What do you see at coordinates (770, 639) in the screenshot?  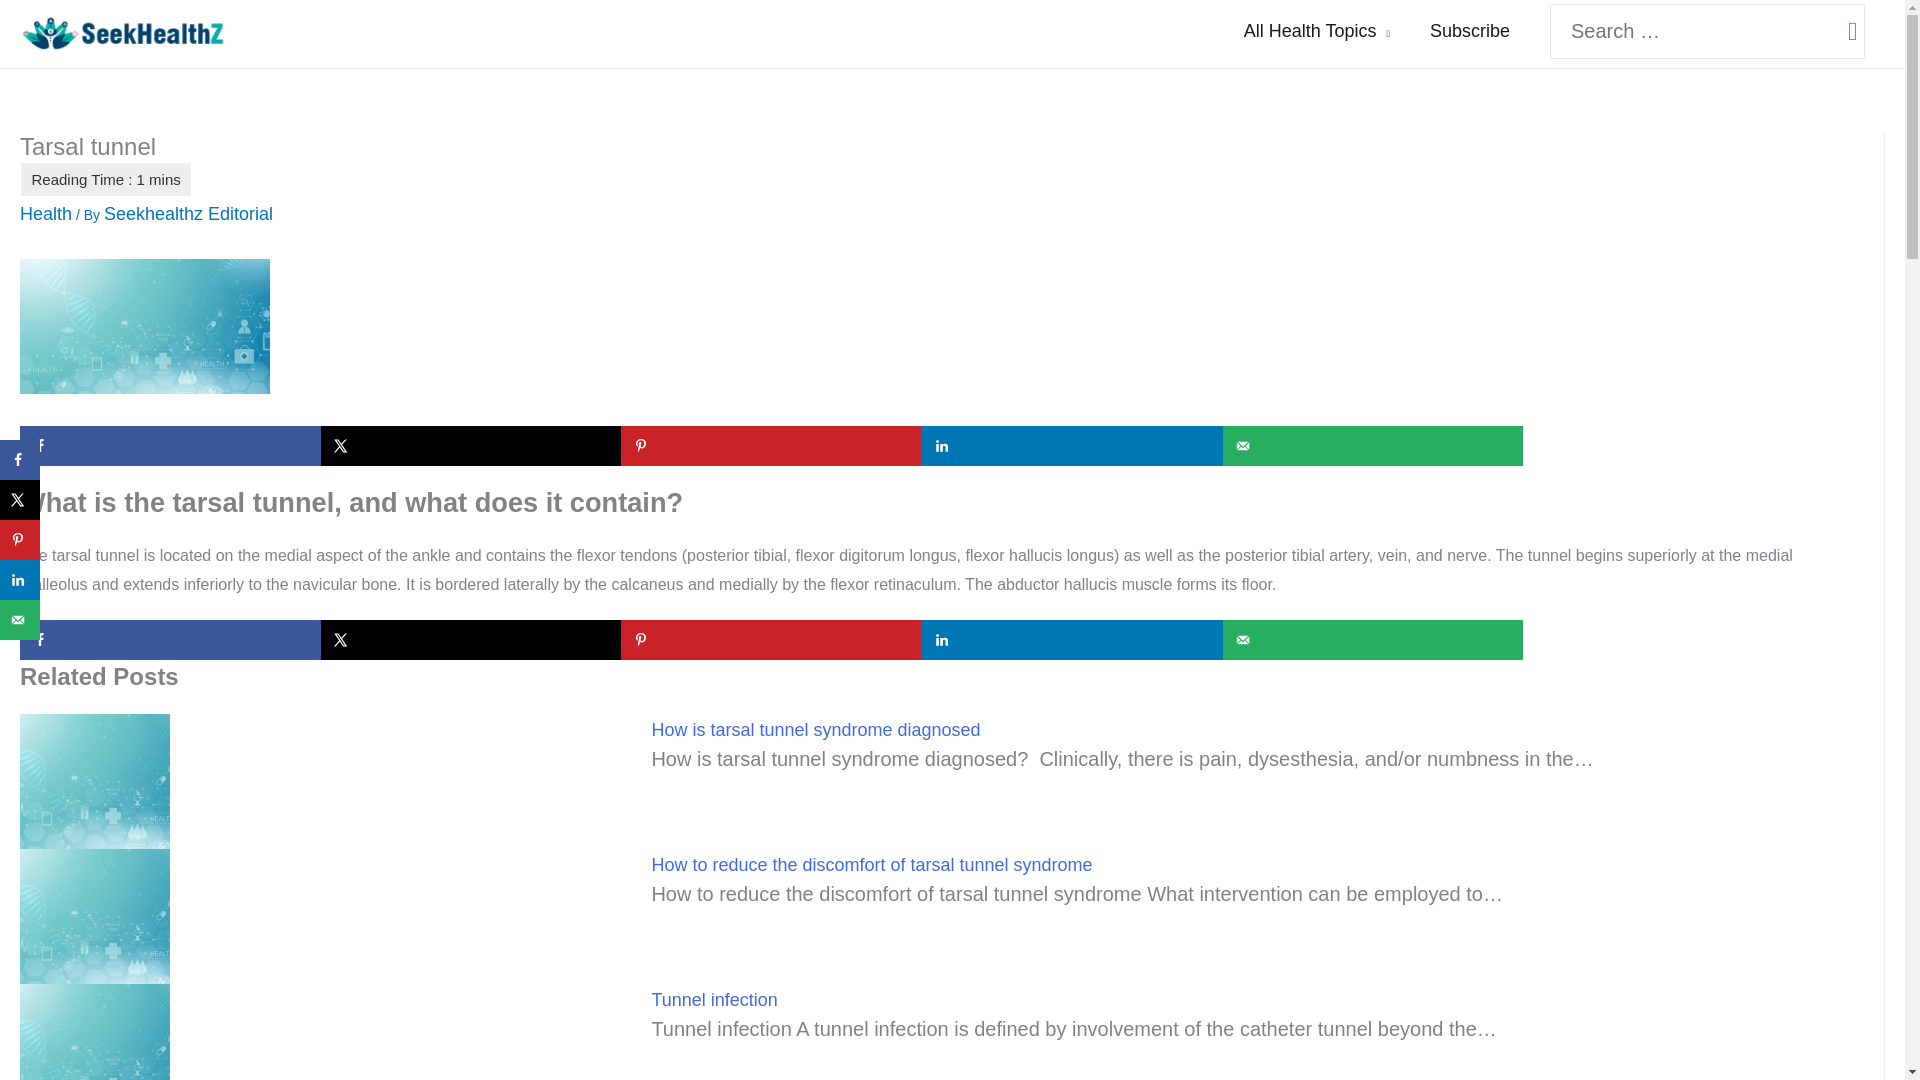 I see `Save to Pinterest` at bounding box center [770, 639].